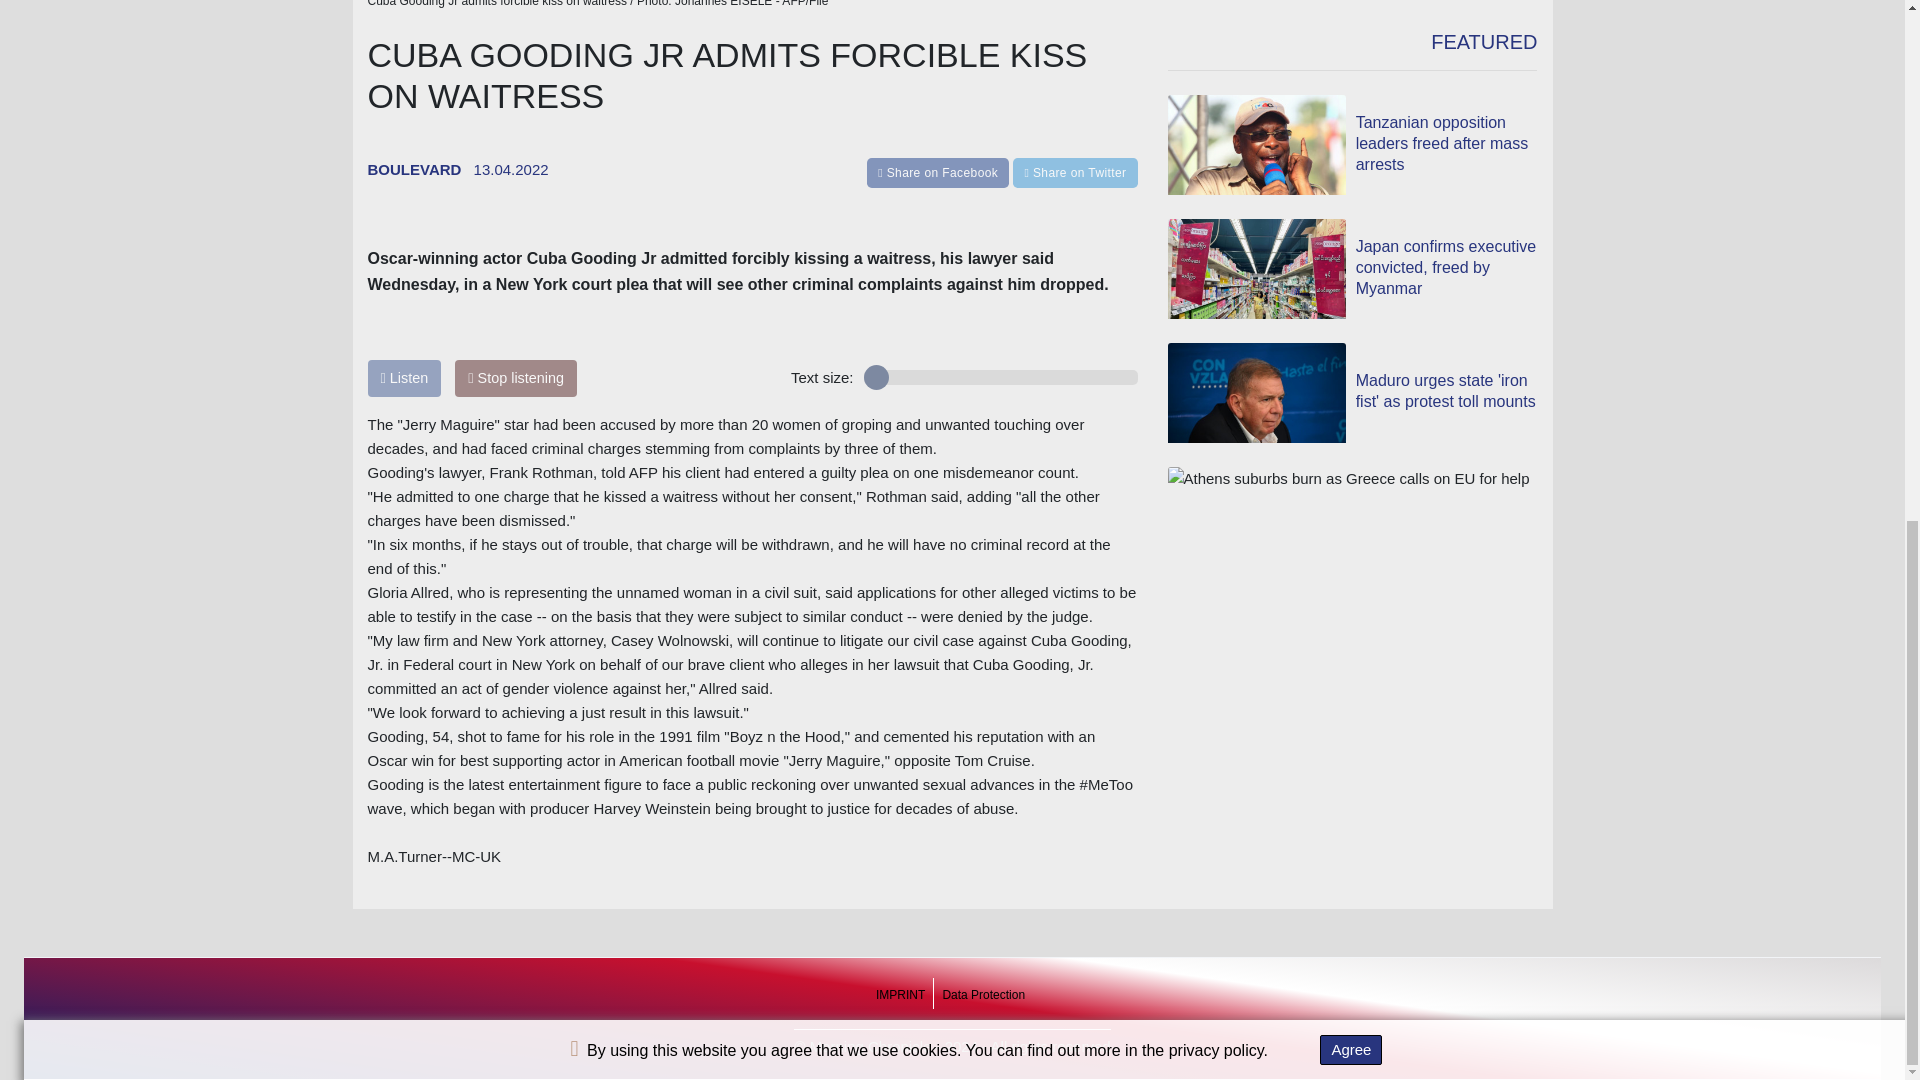 The image size is (1920, 1080). I want to click on 15, so click(1001, 377).